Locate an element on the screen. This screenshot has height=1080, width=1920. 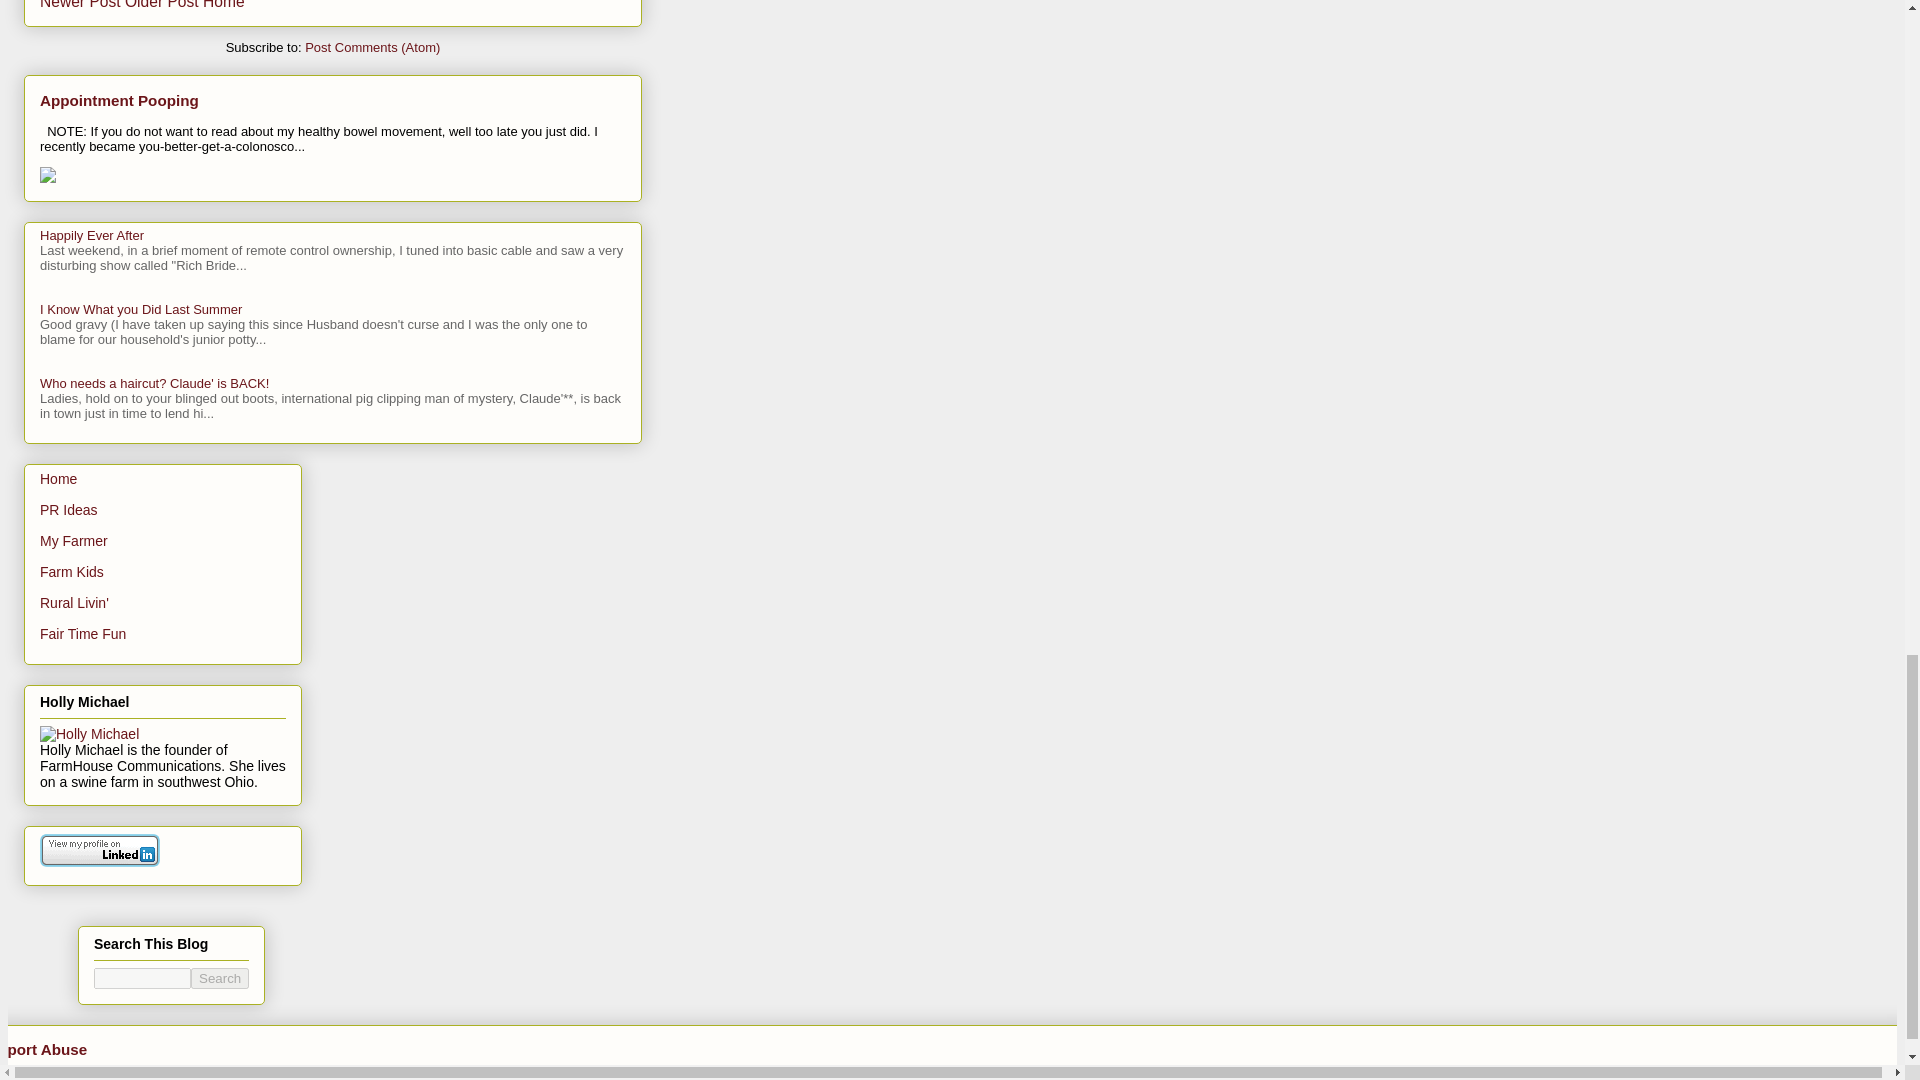
search is located at coordinates (220, 978).